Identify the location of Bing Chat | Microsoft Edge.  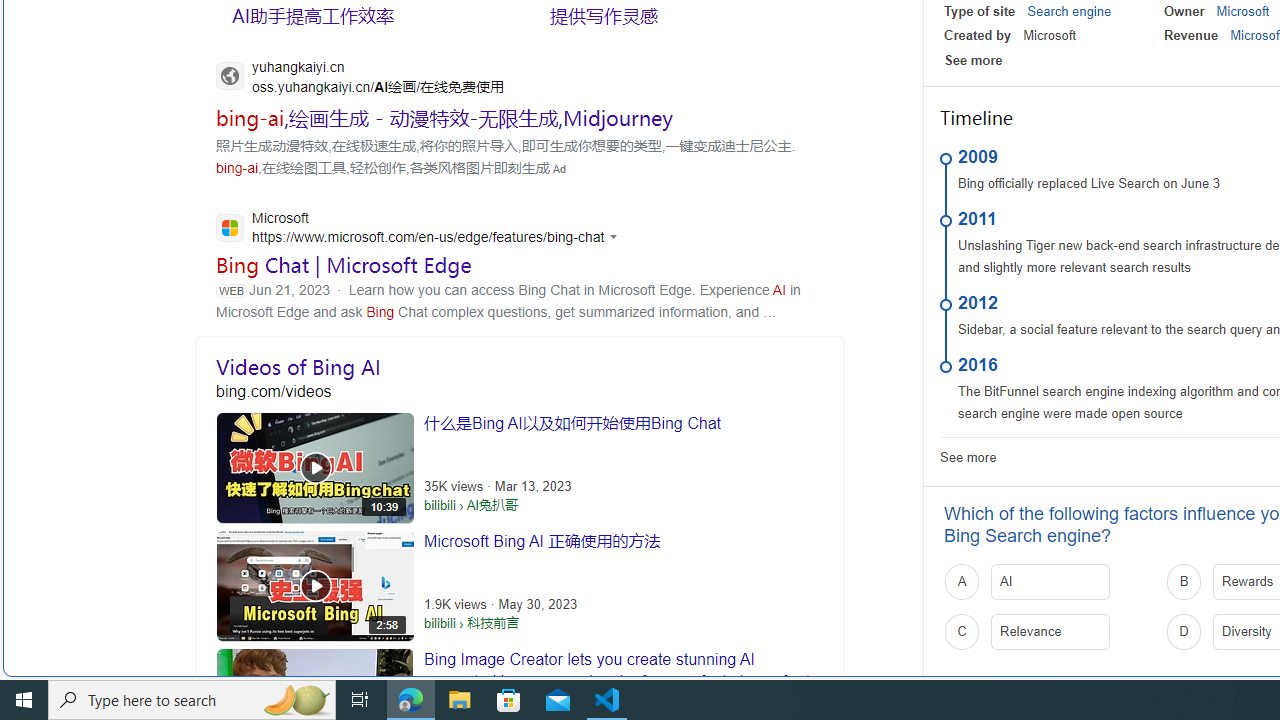
(344, 264).